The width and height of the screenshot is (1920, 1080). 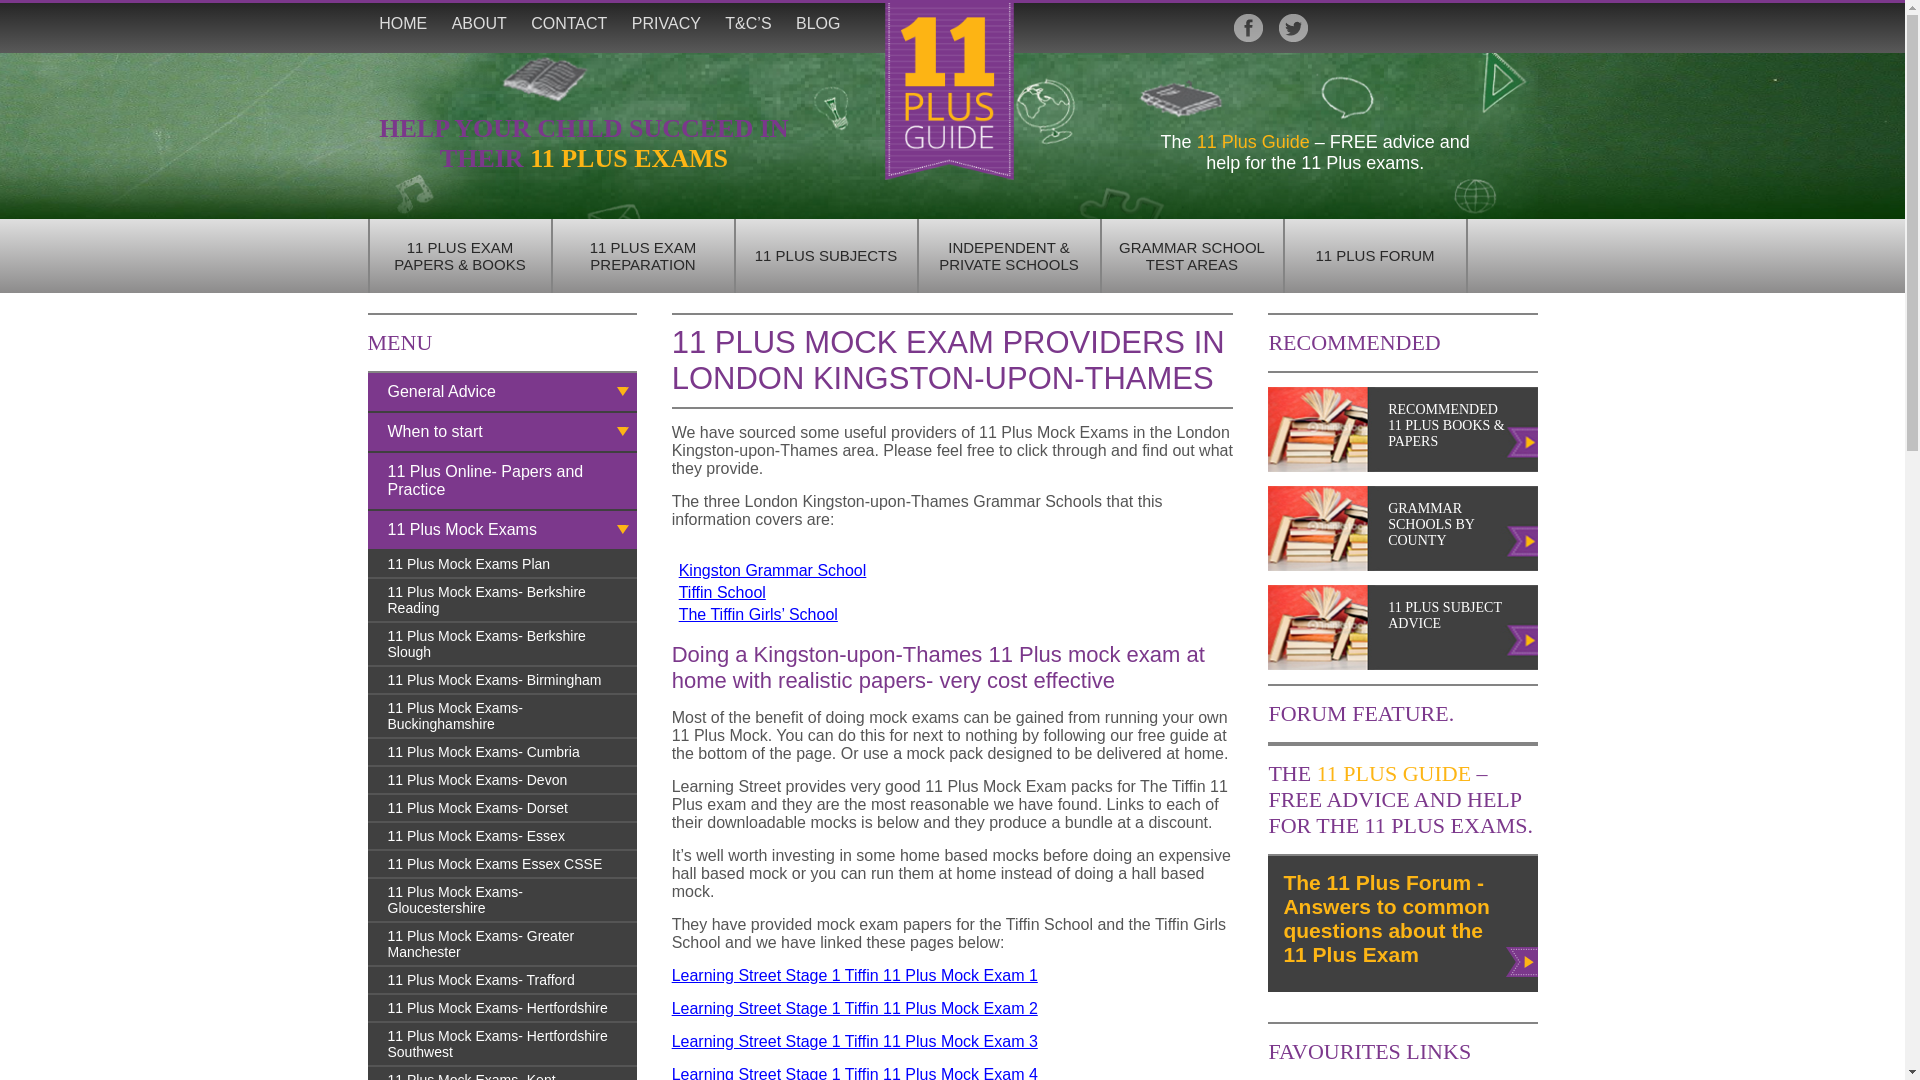 I want to click on Kingston Grammar School, so click(x=773, y=570).